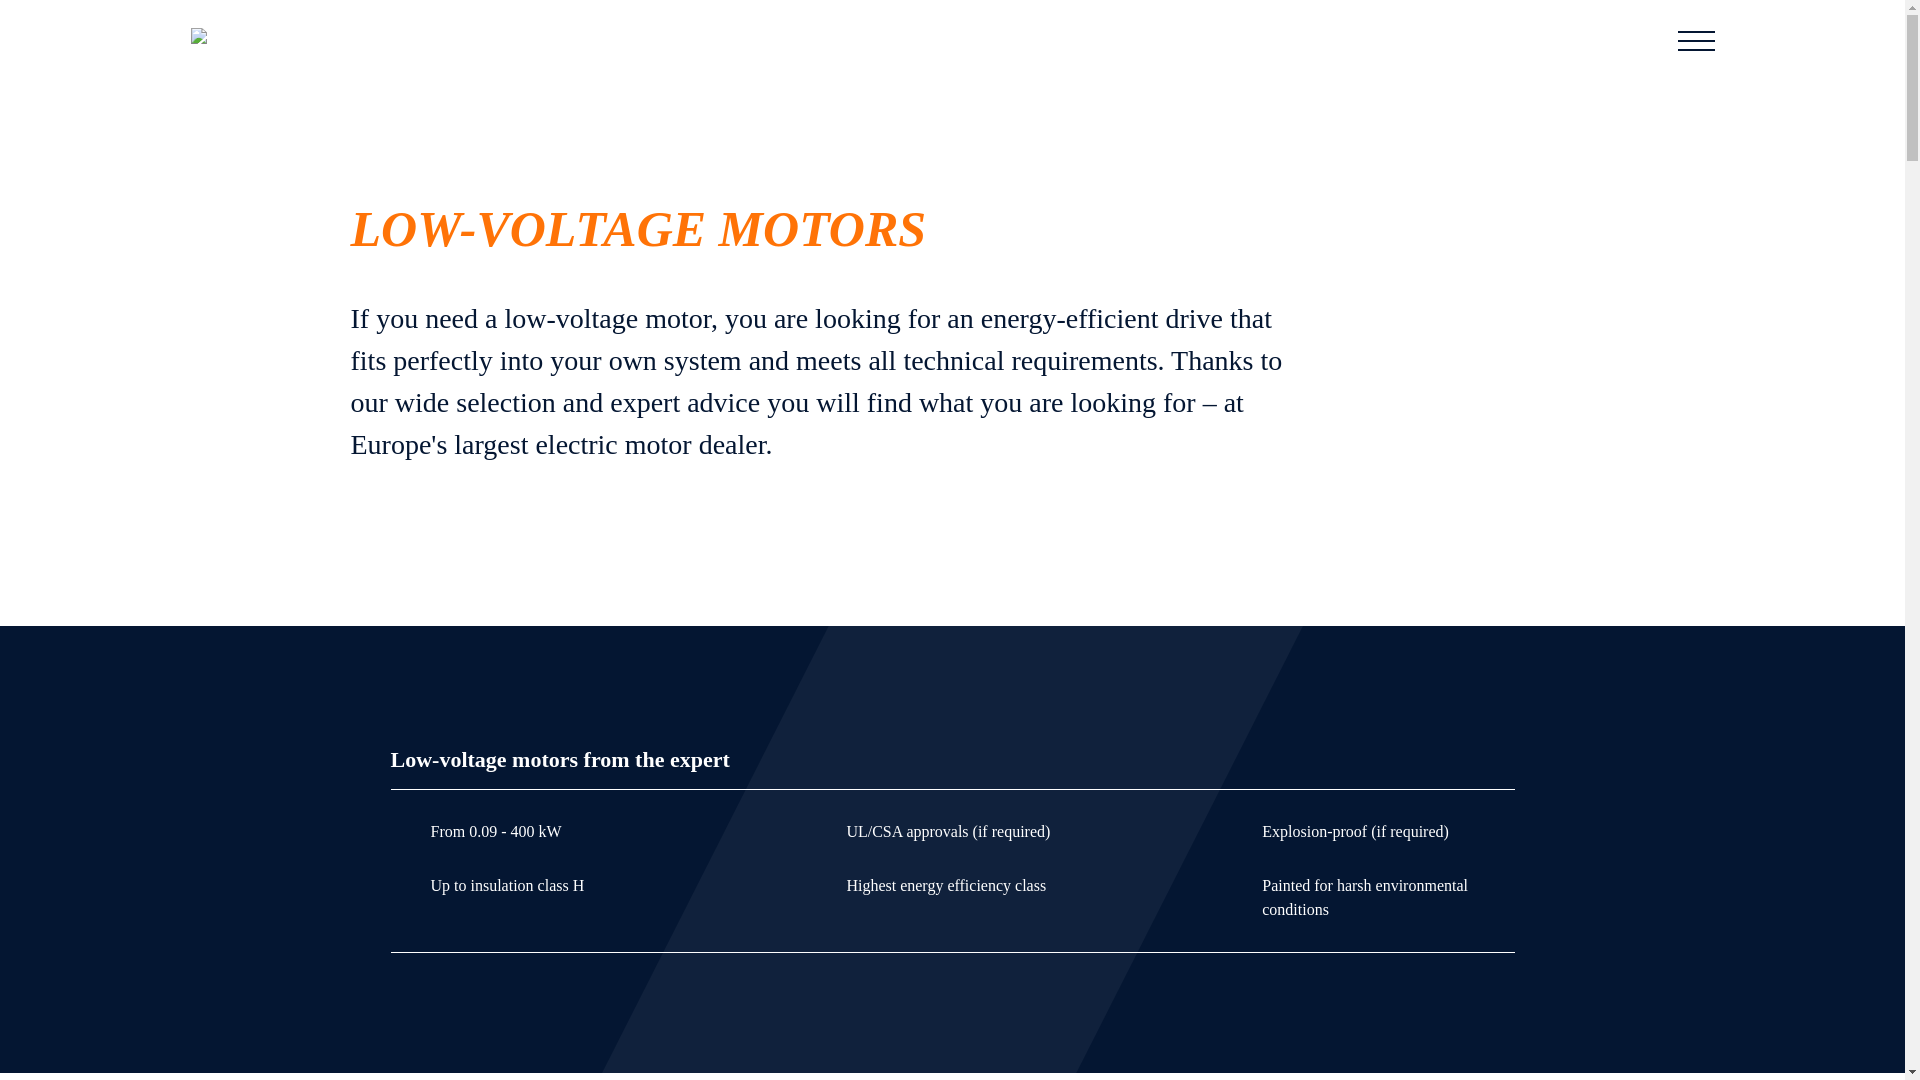 The width and height of the screenshot is (1920, 1080). What do you see at coordinates (535, 39) in the screenshot?
I see `Modifications` at bounding box center [535, 39].